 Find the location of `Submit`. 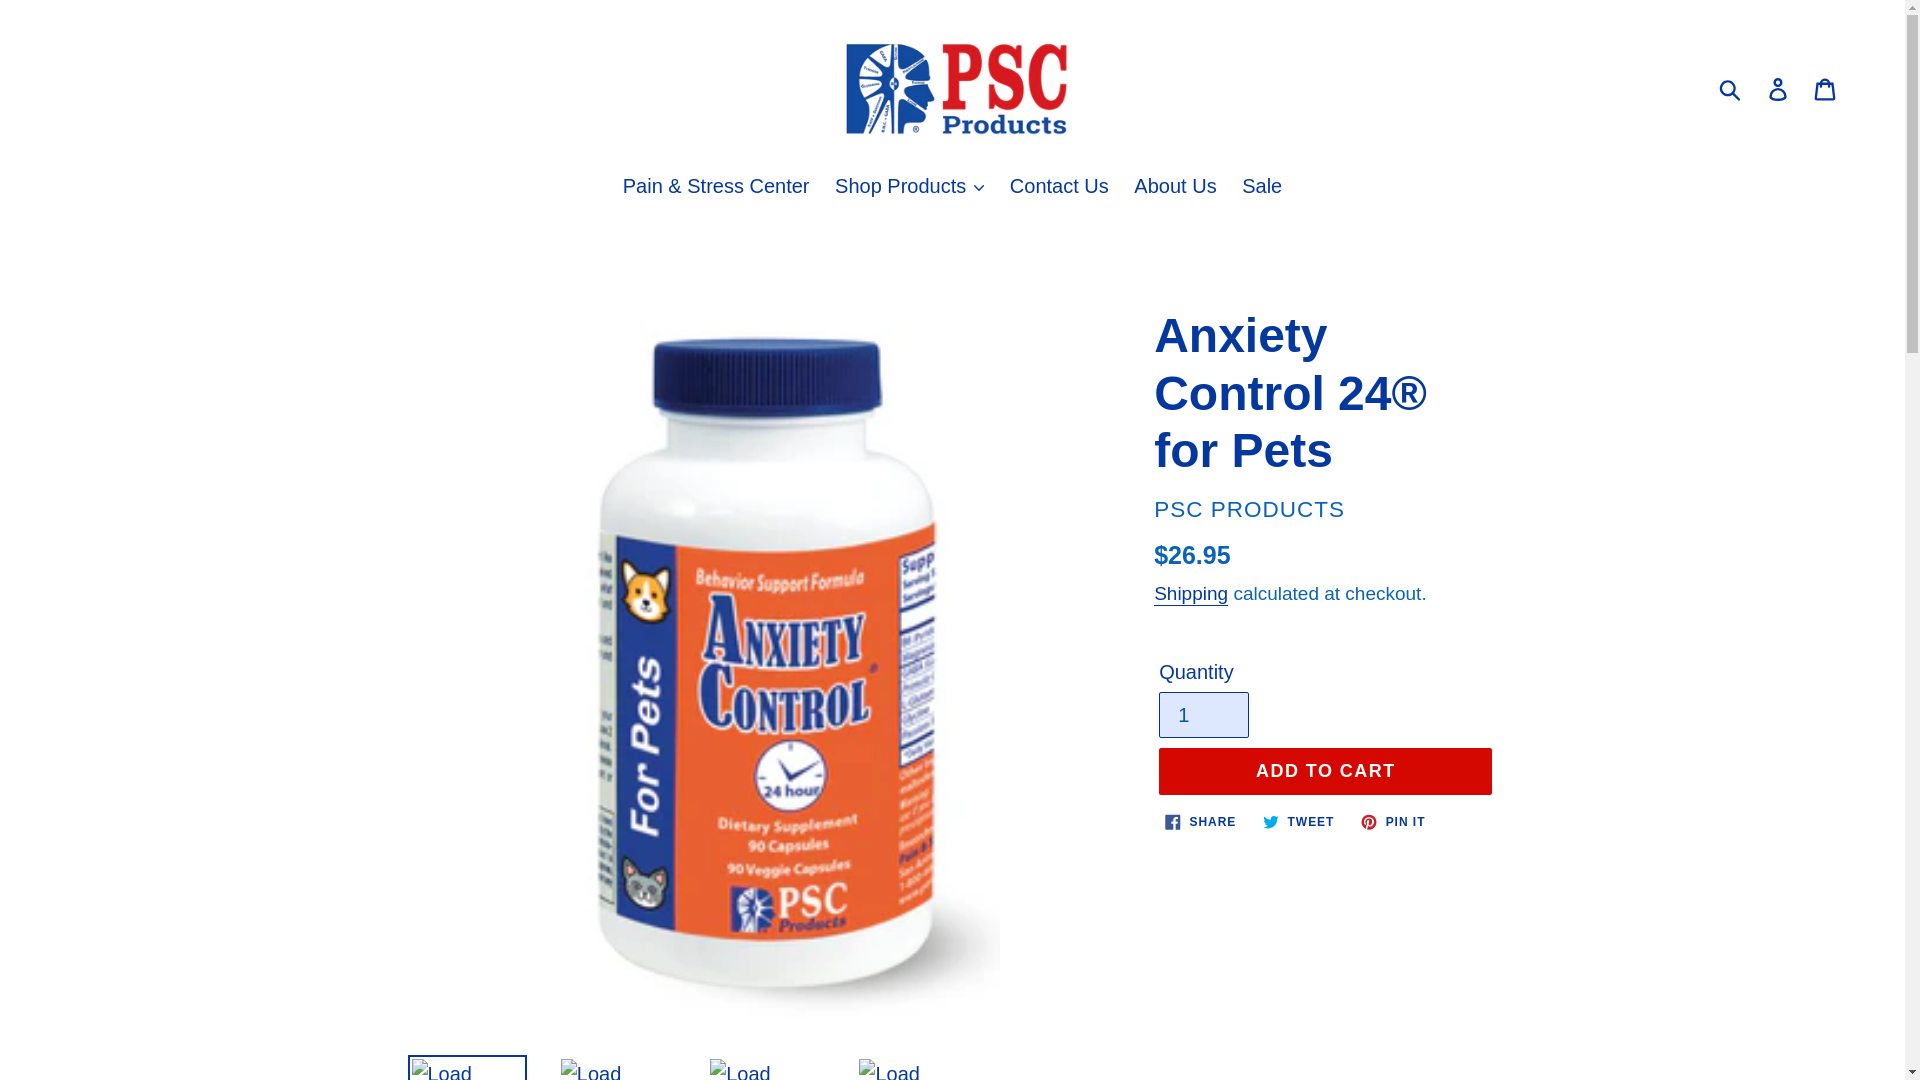

Submit is located at coordinates (1731, 88).